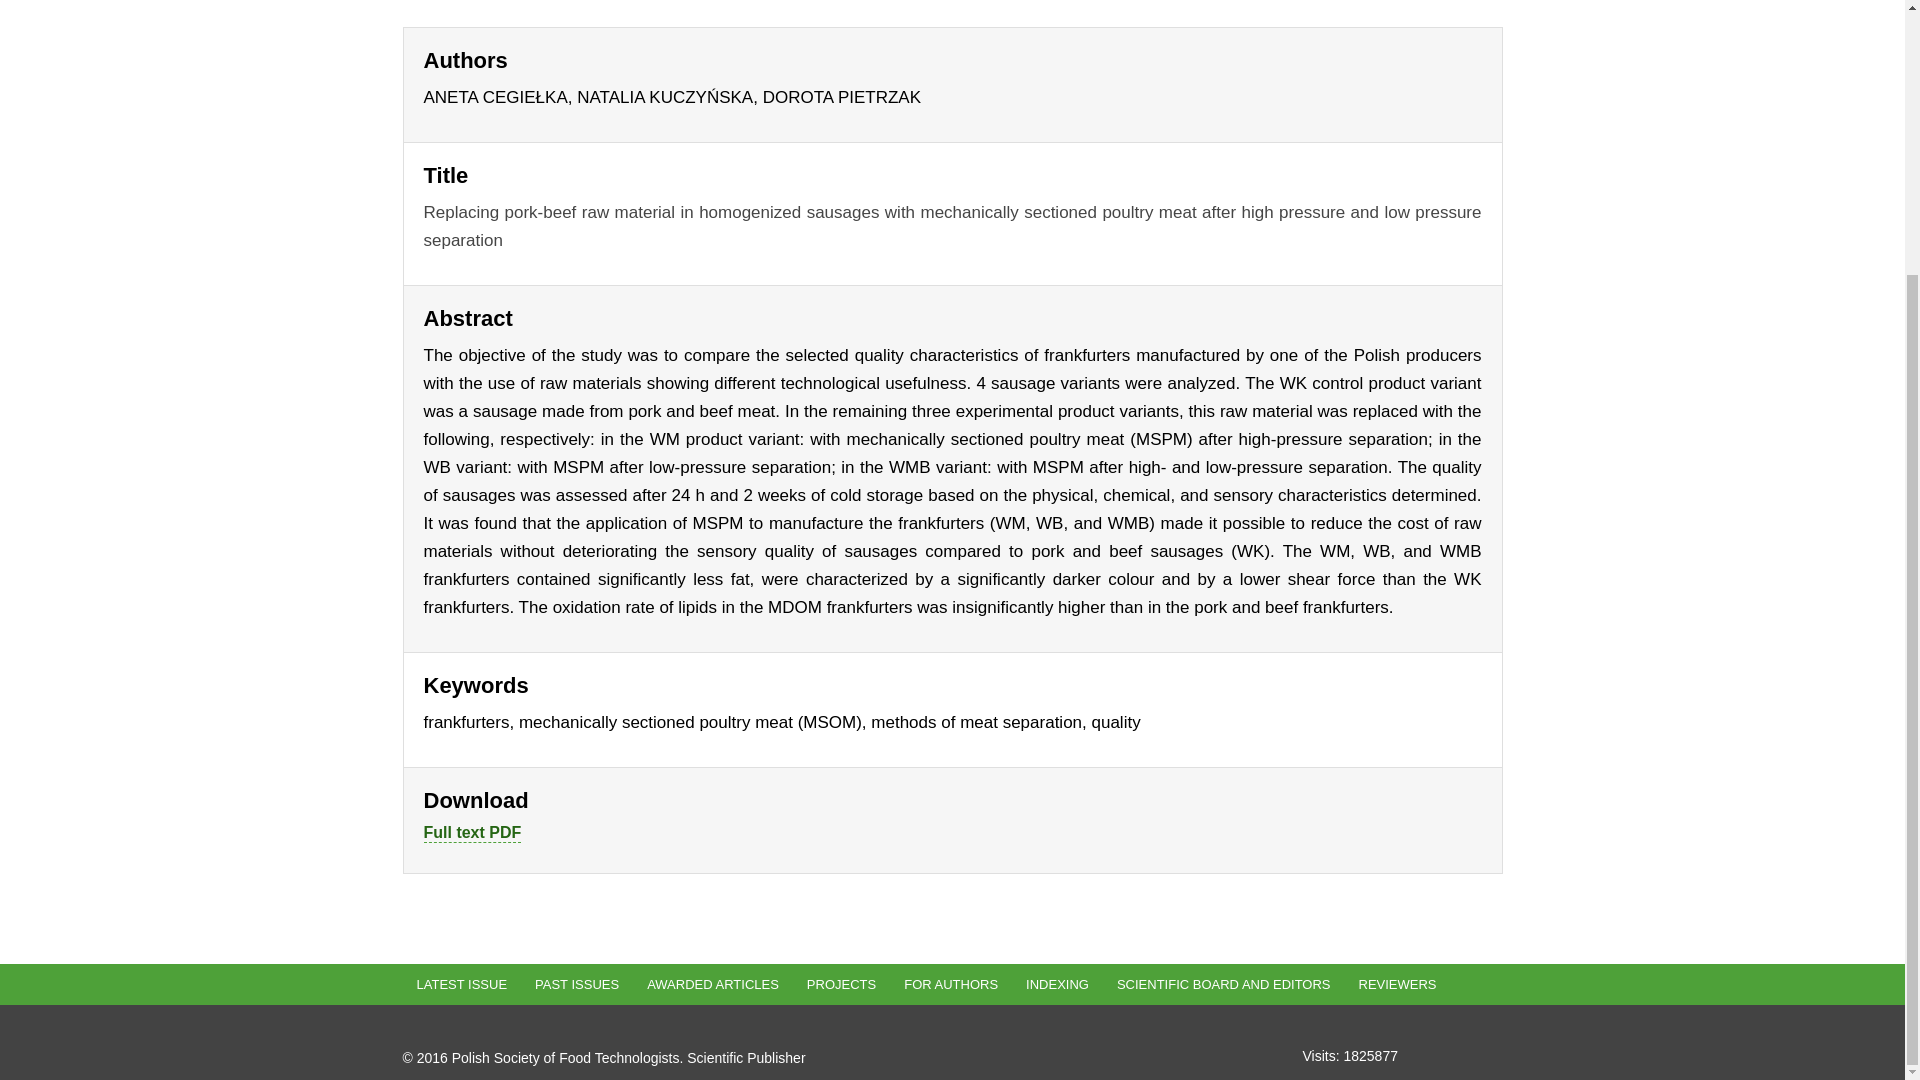  Describe the element at coordinates (460, 984) in the screenshot. I see `LATEST ISSUE` at that location.